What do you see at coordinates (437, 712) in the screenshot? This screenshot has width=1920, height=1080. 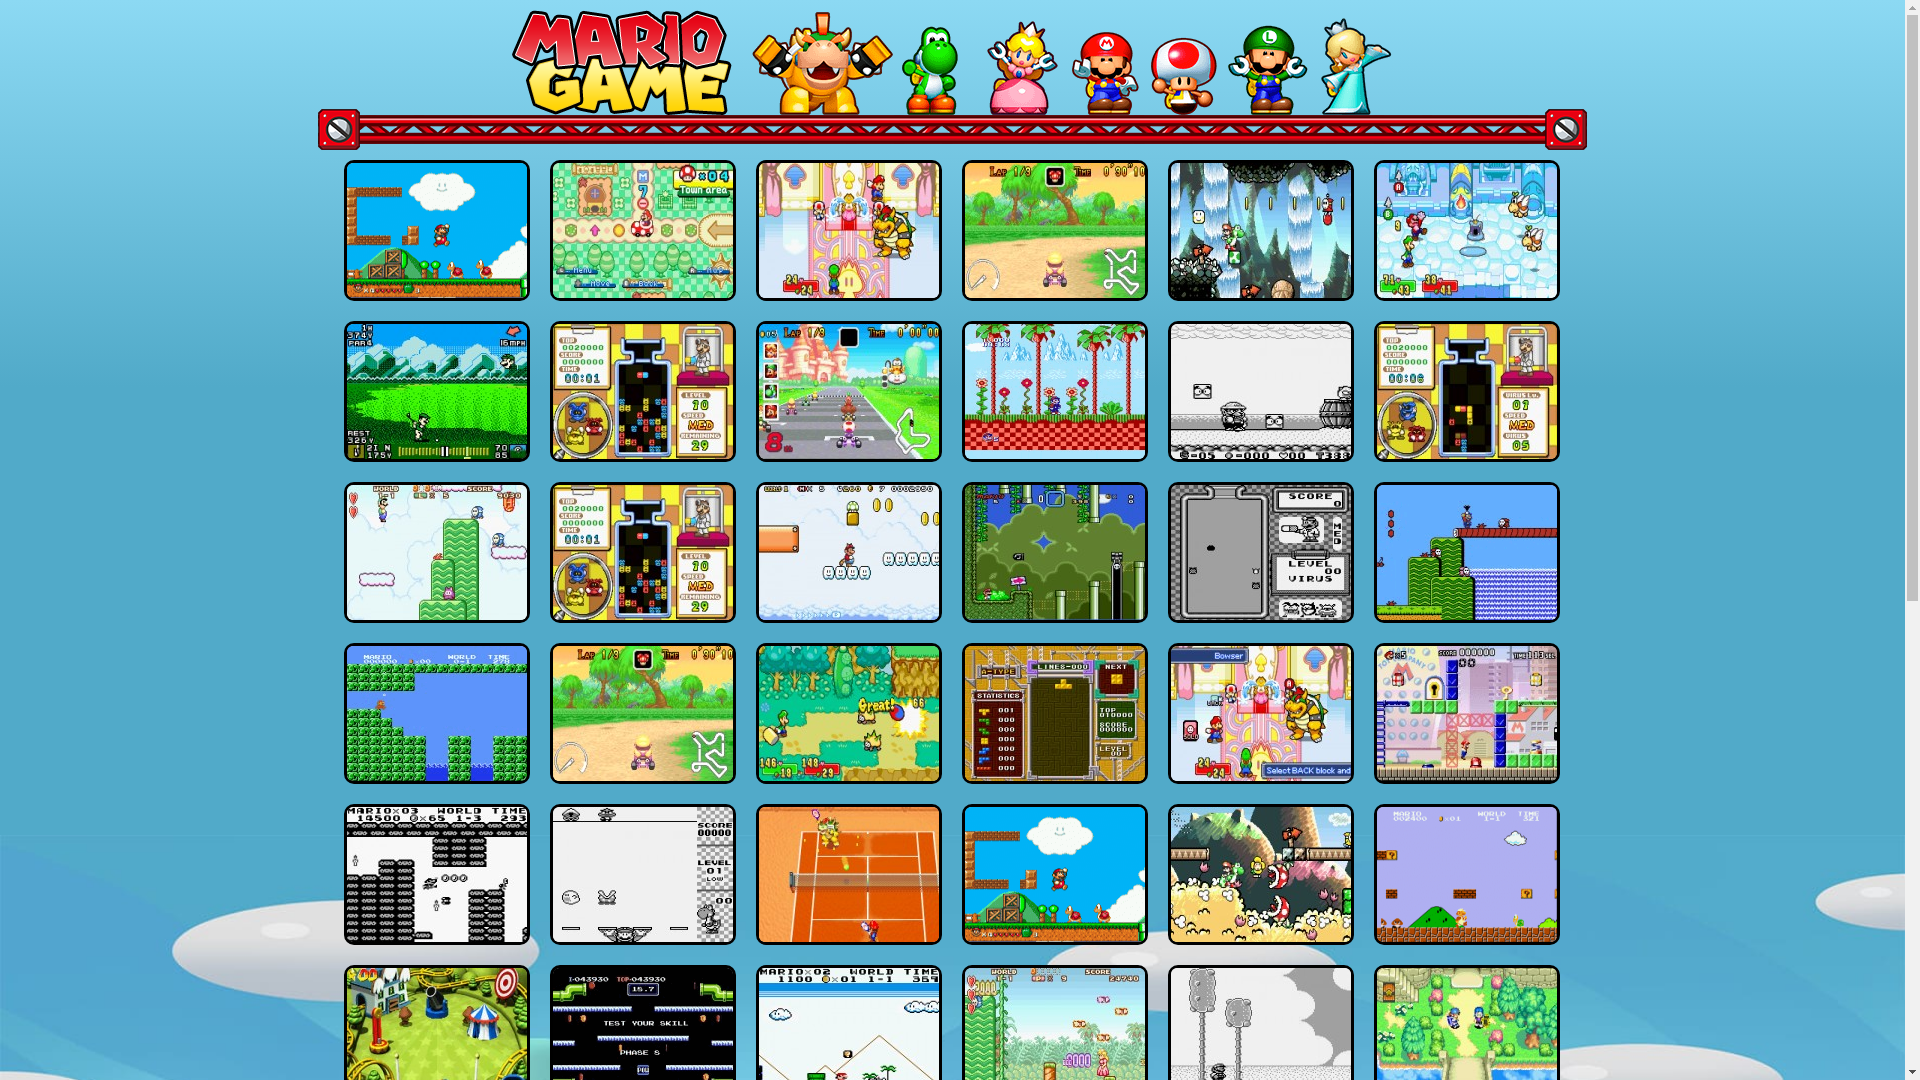 I see `Cyborg Mario` at bounding box center [437, 712].